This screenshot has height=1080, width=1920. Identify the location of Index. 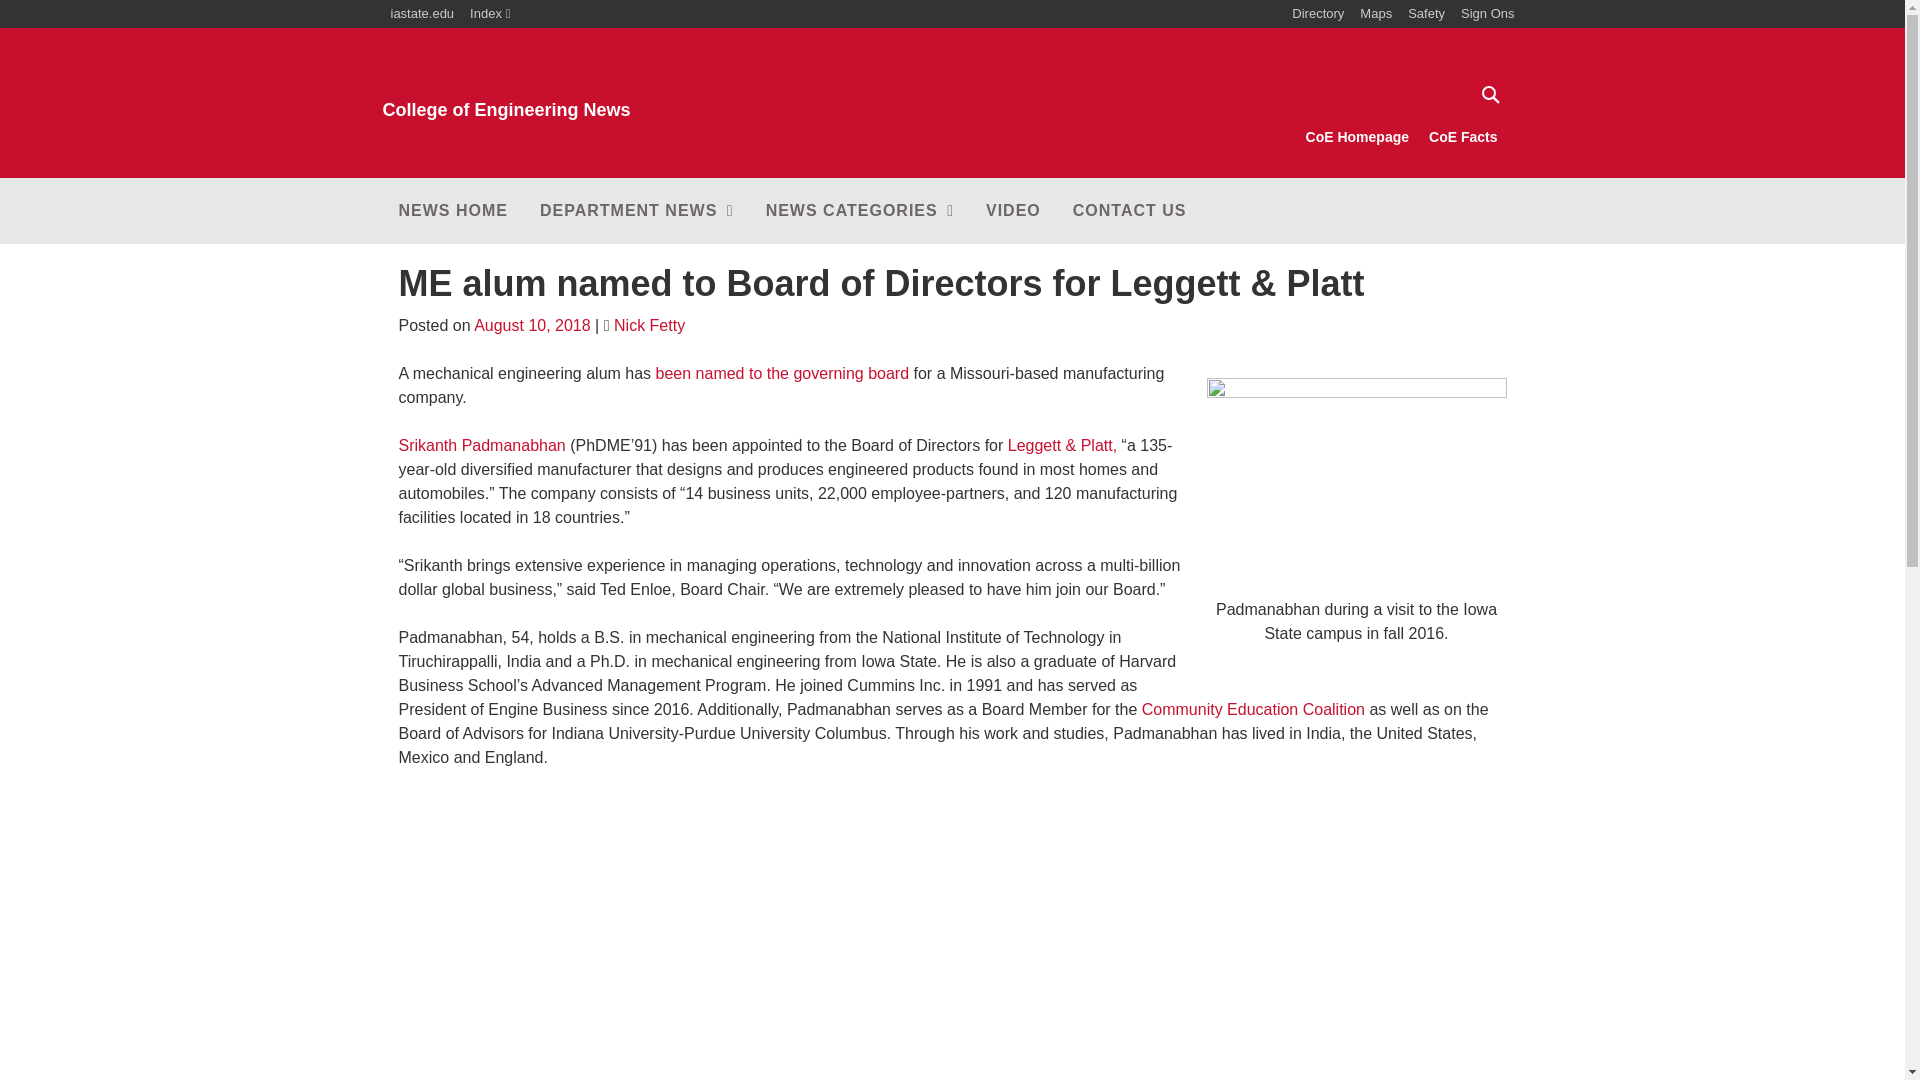
(452, 211).